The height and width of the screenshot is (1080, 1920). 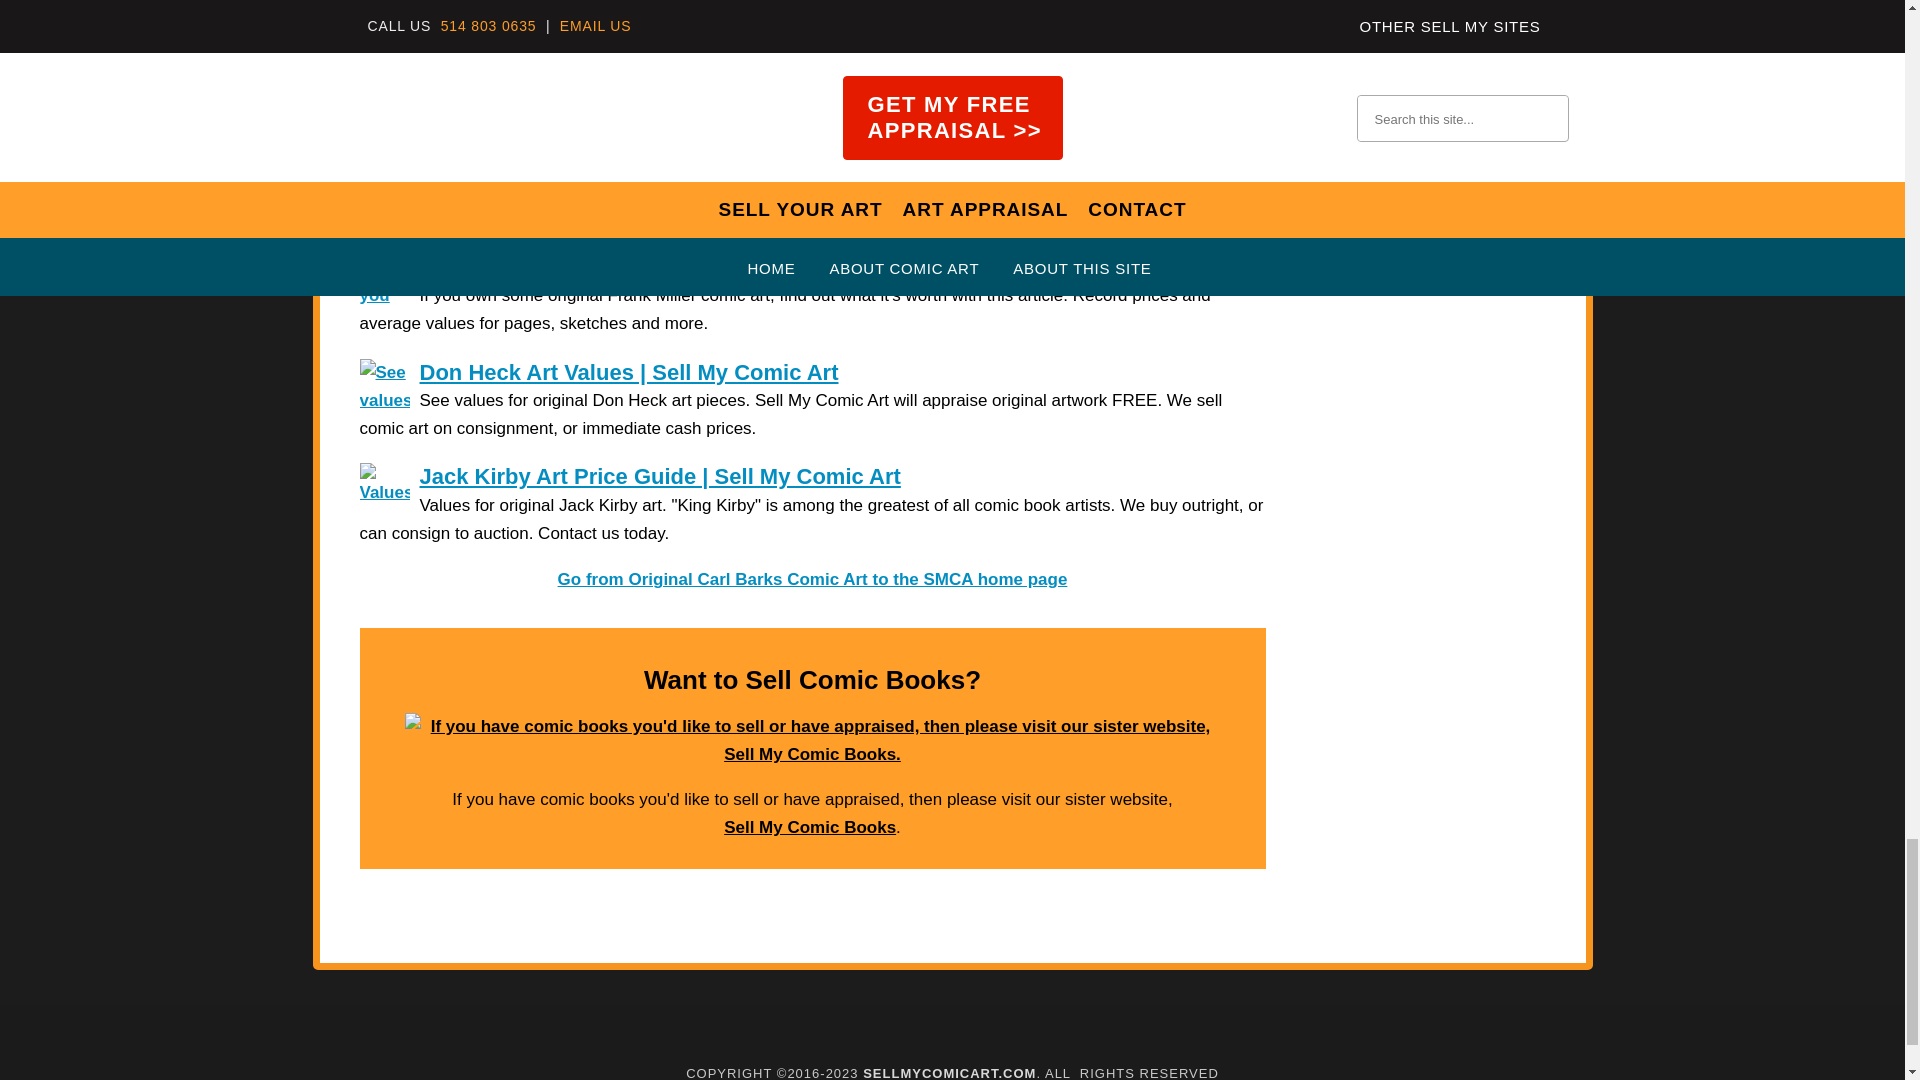 What do you see at coordinates (574, 266) in the screenshot?
I see `Frank Miller Comic Art Values` at bounding box center [574, 266].